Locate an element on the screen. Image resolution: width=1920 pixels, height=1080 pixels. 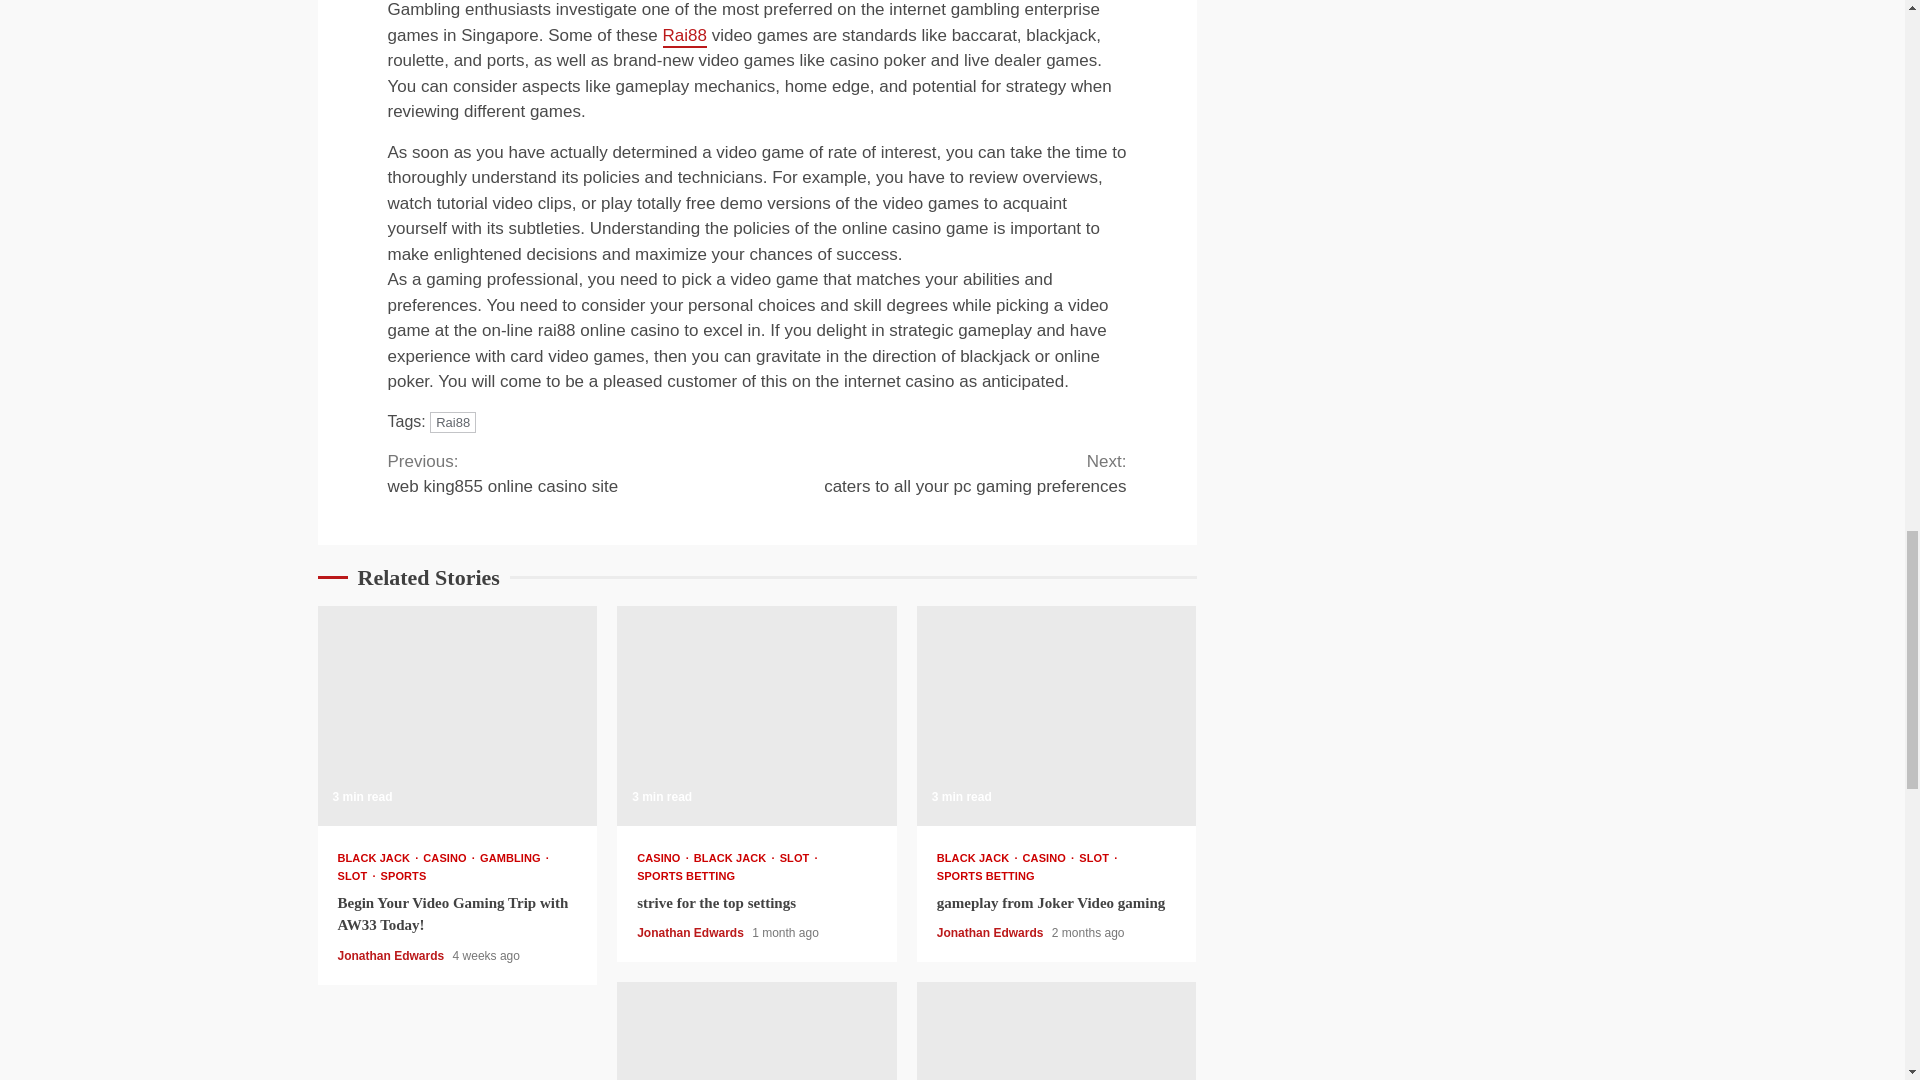
GAMBLING is located at coordinates (756, 716).